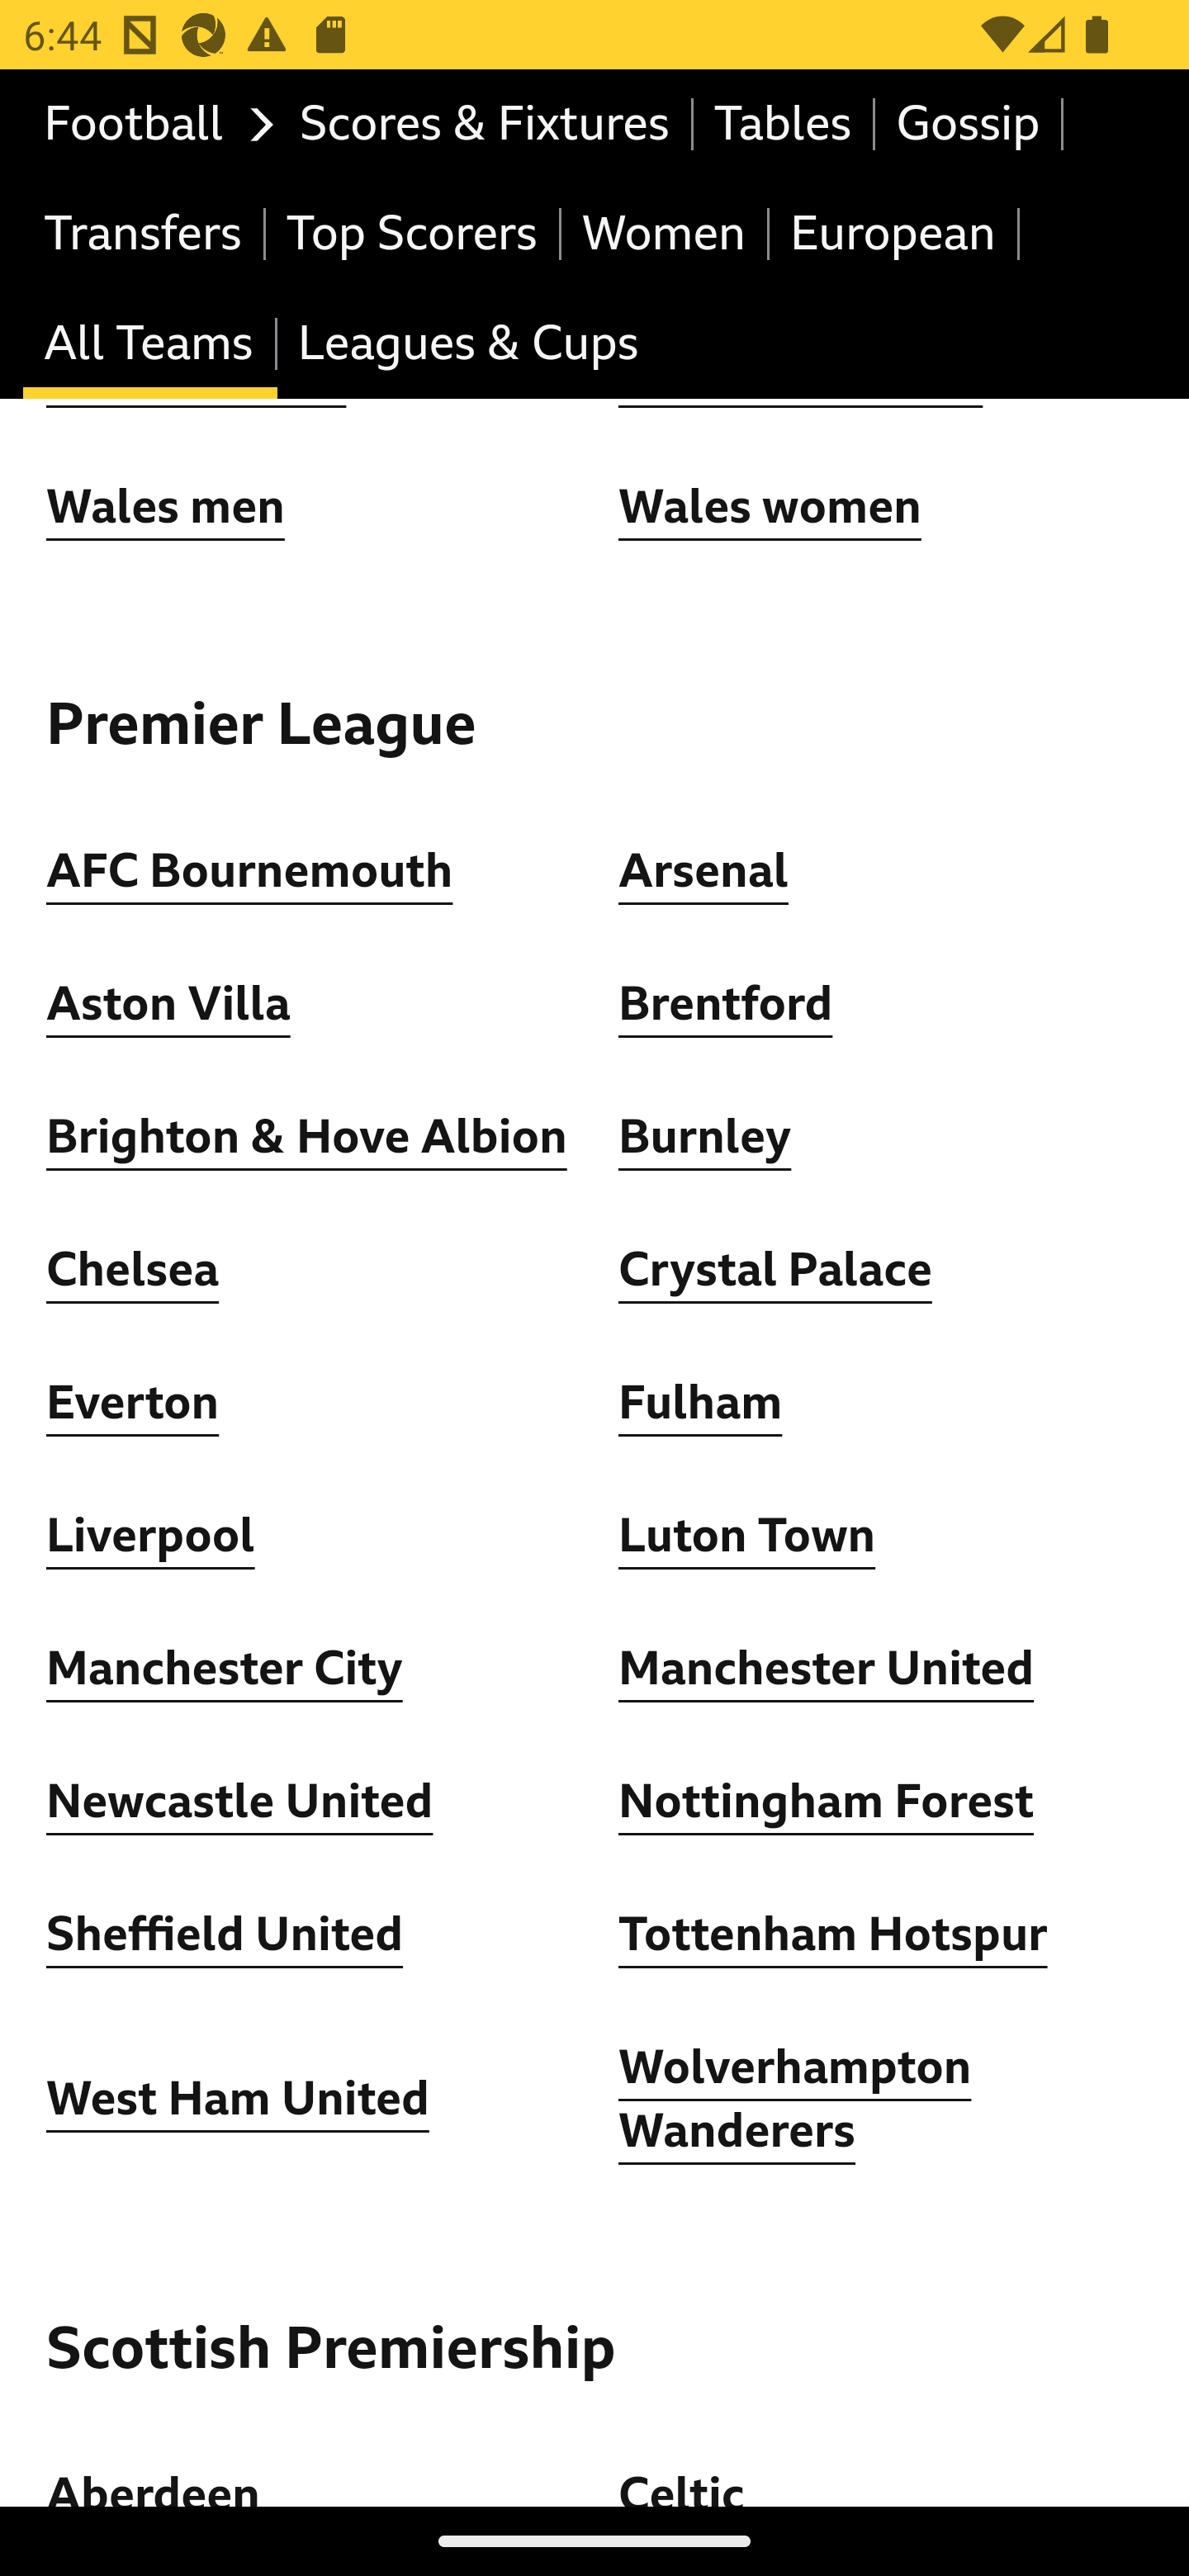  What do you see at coordinates (168, 1006) in the screenshot?
I see `Aston Villa` at bounding box center [168, 1006].